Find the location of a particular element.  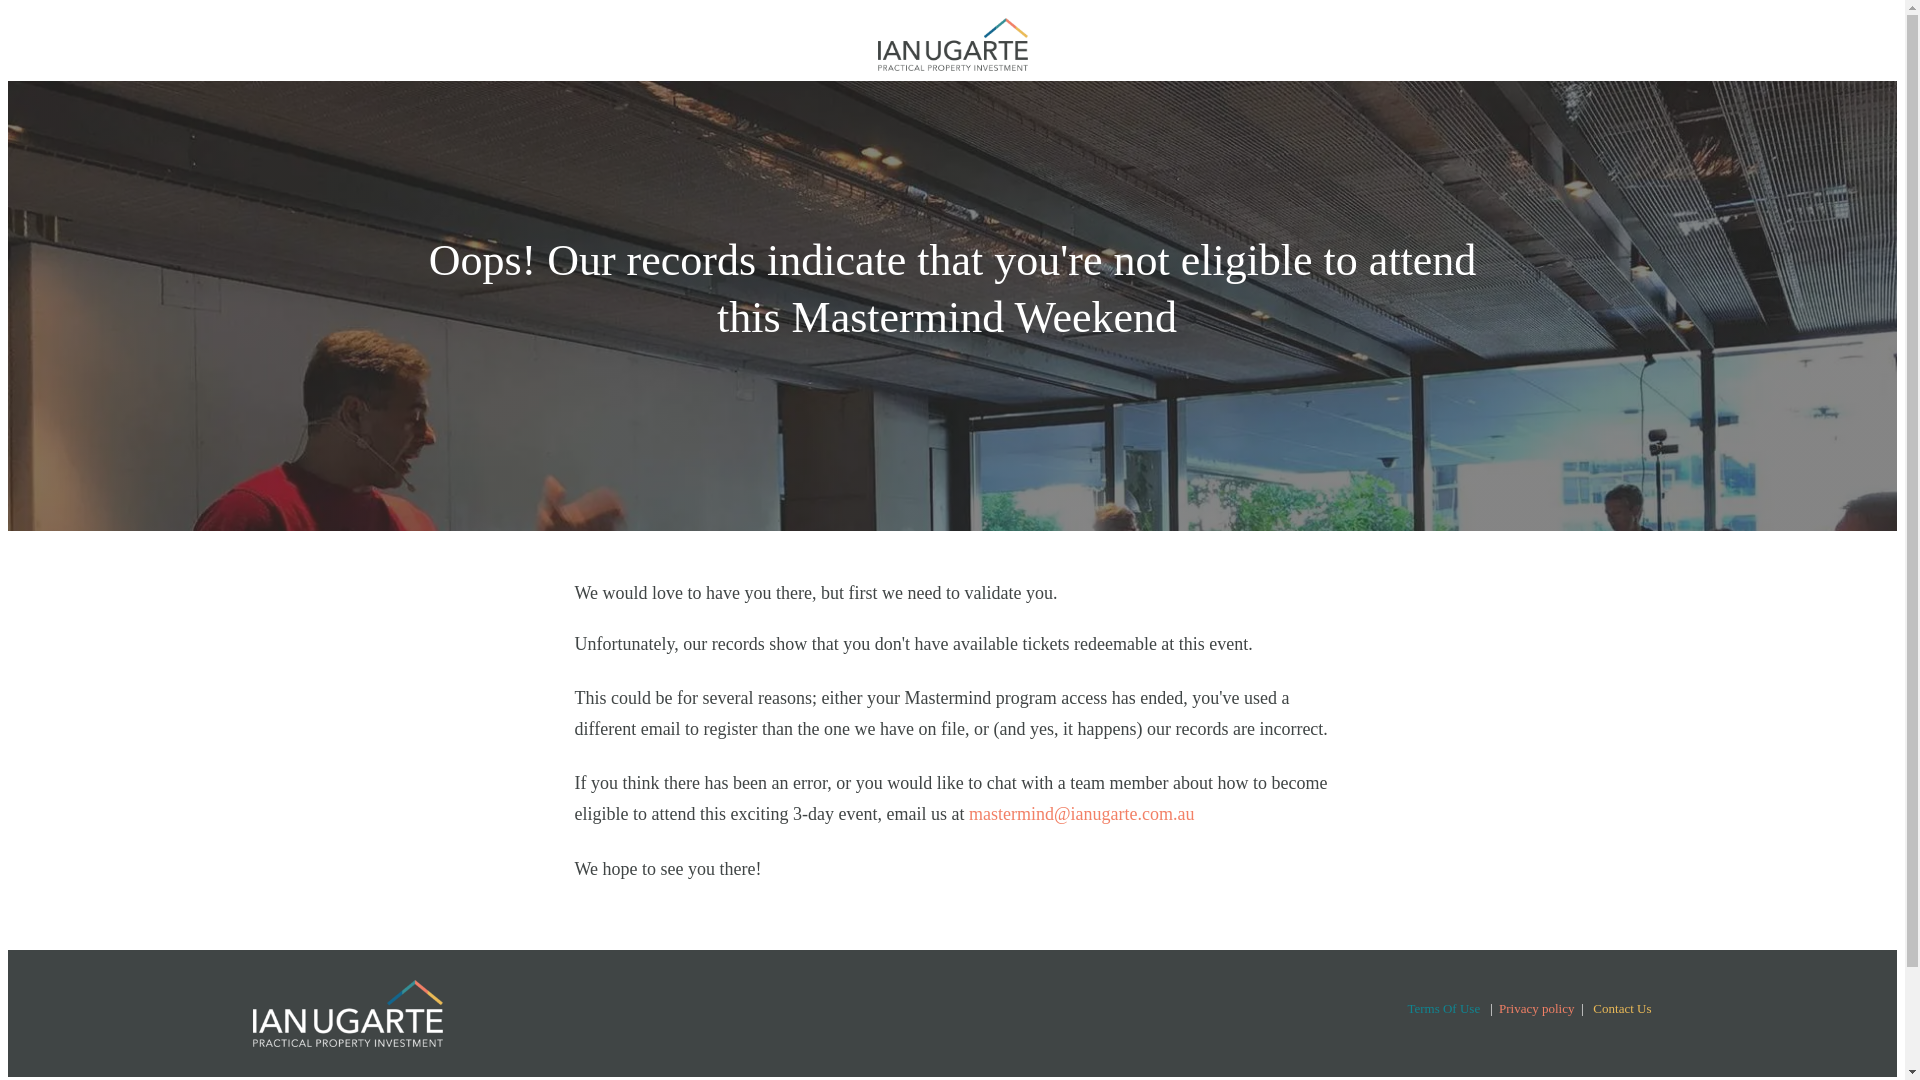

Contact Us is located at coordinates (1622, 1008).